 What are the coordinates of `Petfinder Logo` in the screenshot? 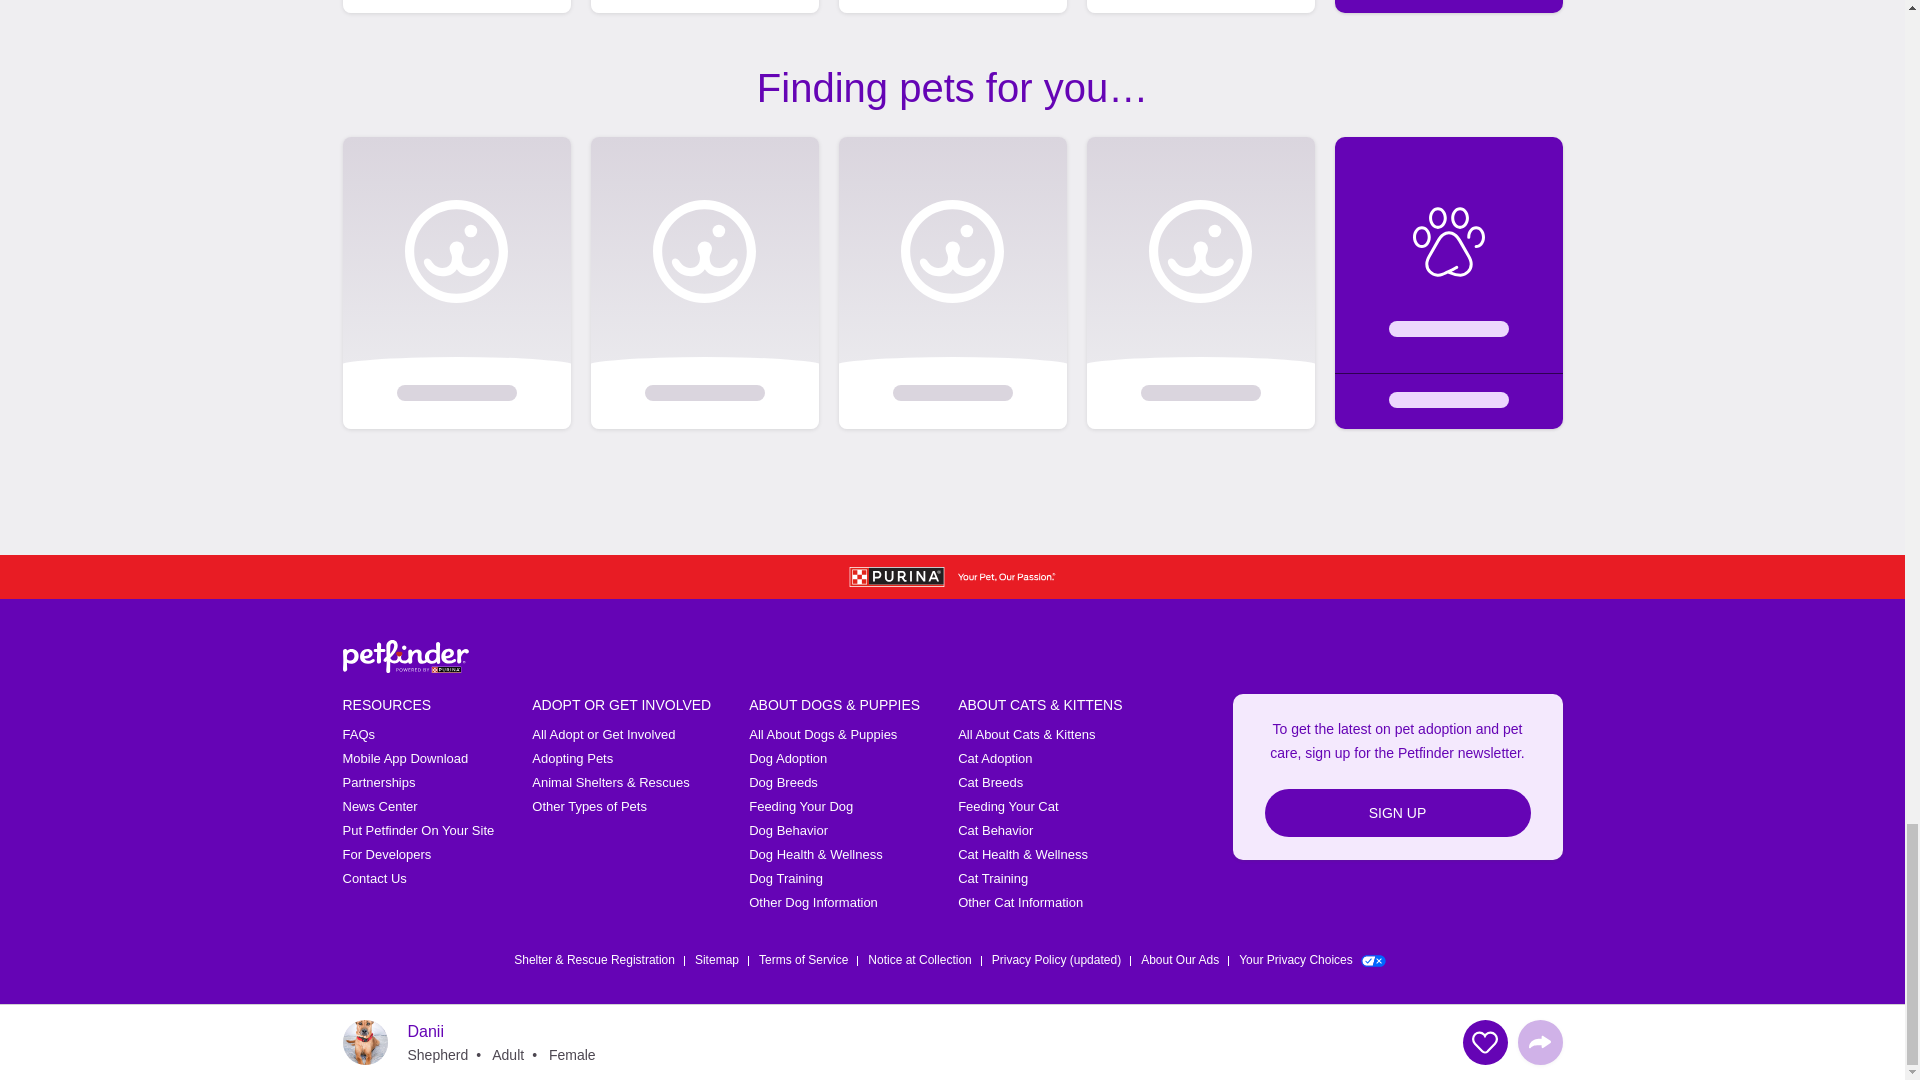 It's located at (404, 656).